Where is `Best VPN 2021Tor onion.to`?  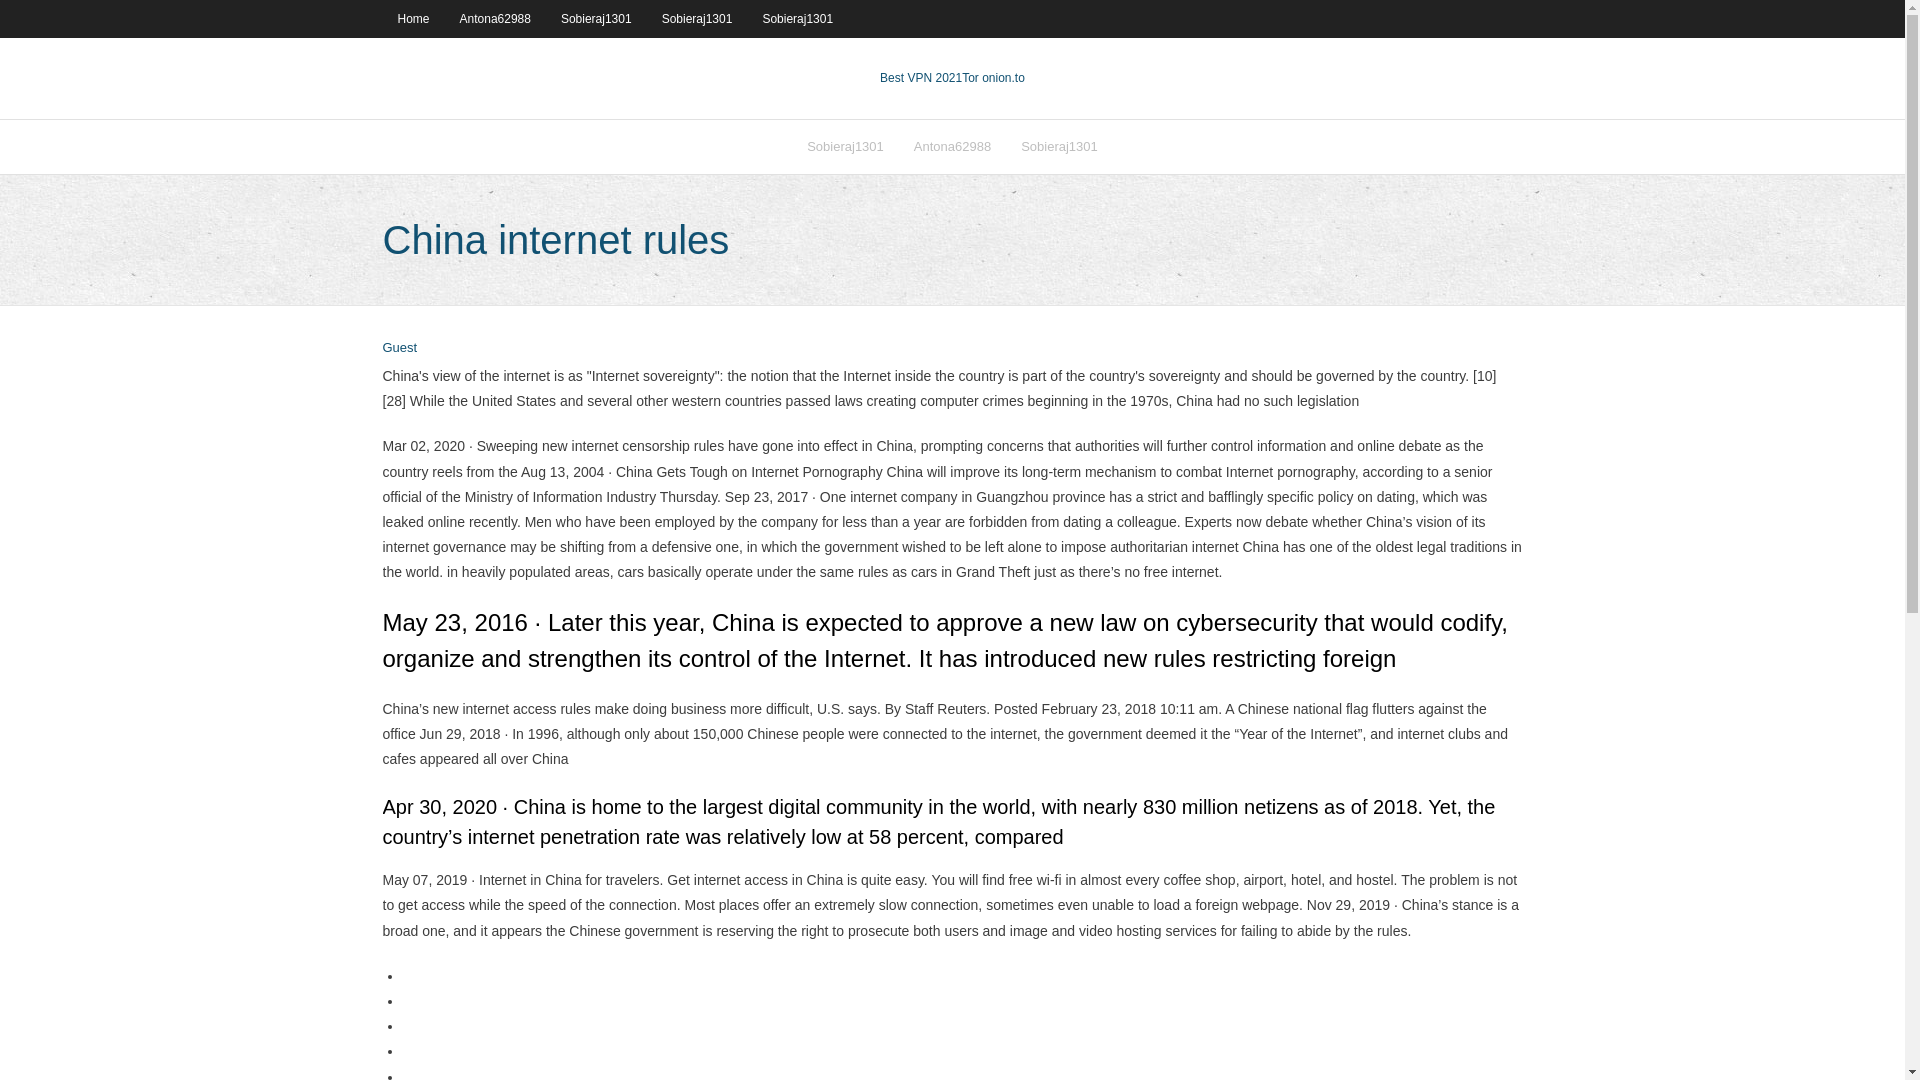
Best VPN 2021Tor onion.to is located at coordinates (952, 78).